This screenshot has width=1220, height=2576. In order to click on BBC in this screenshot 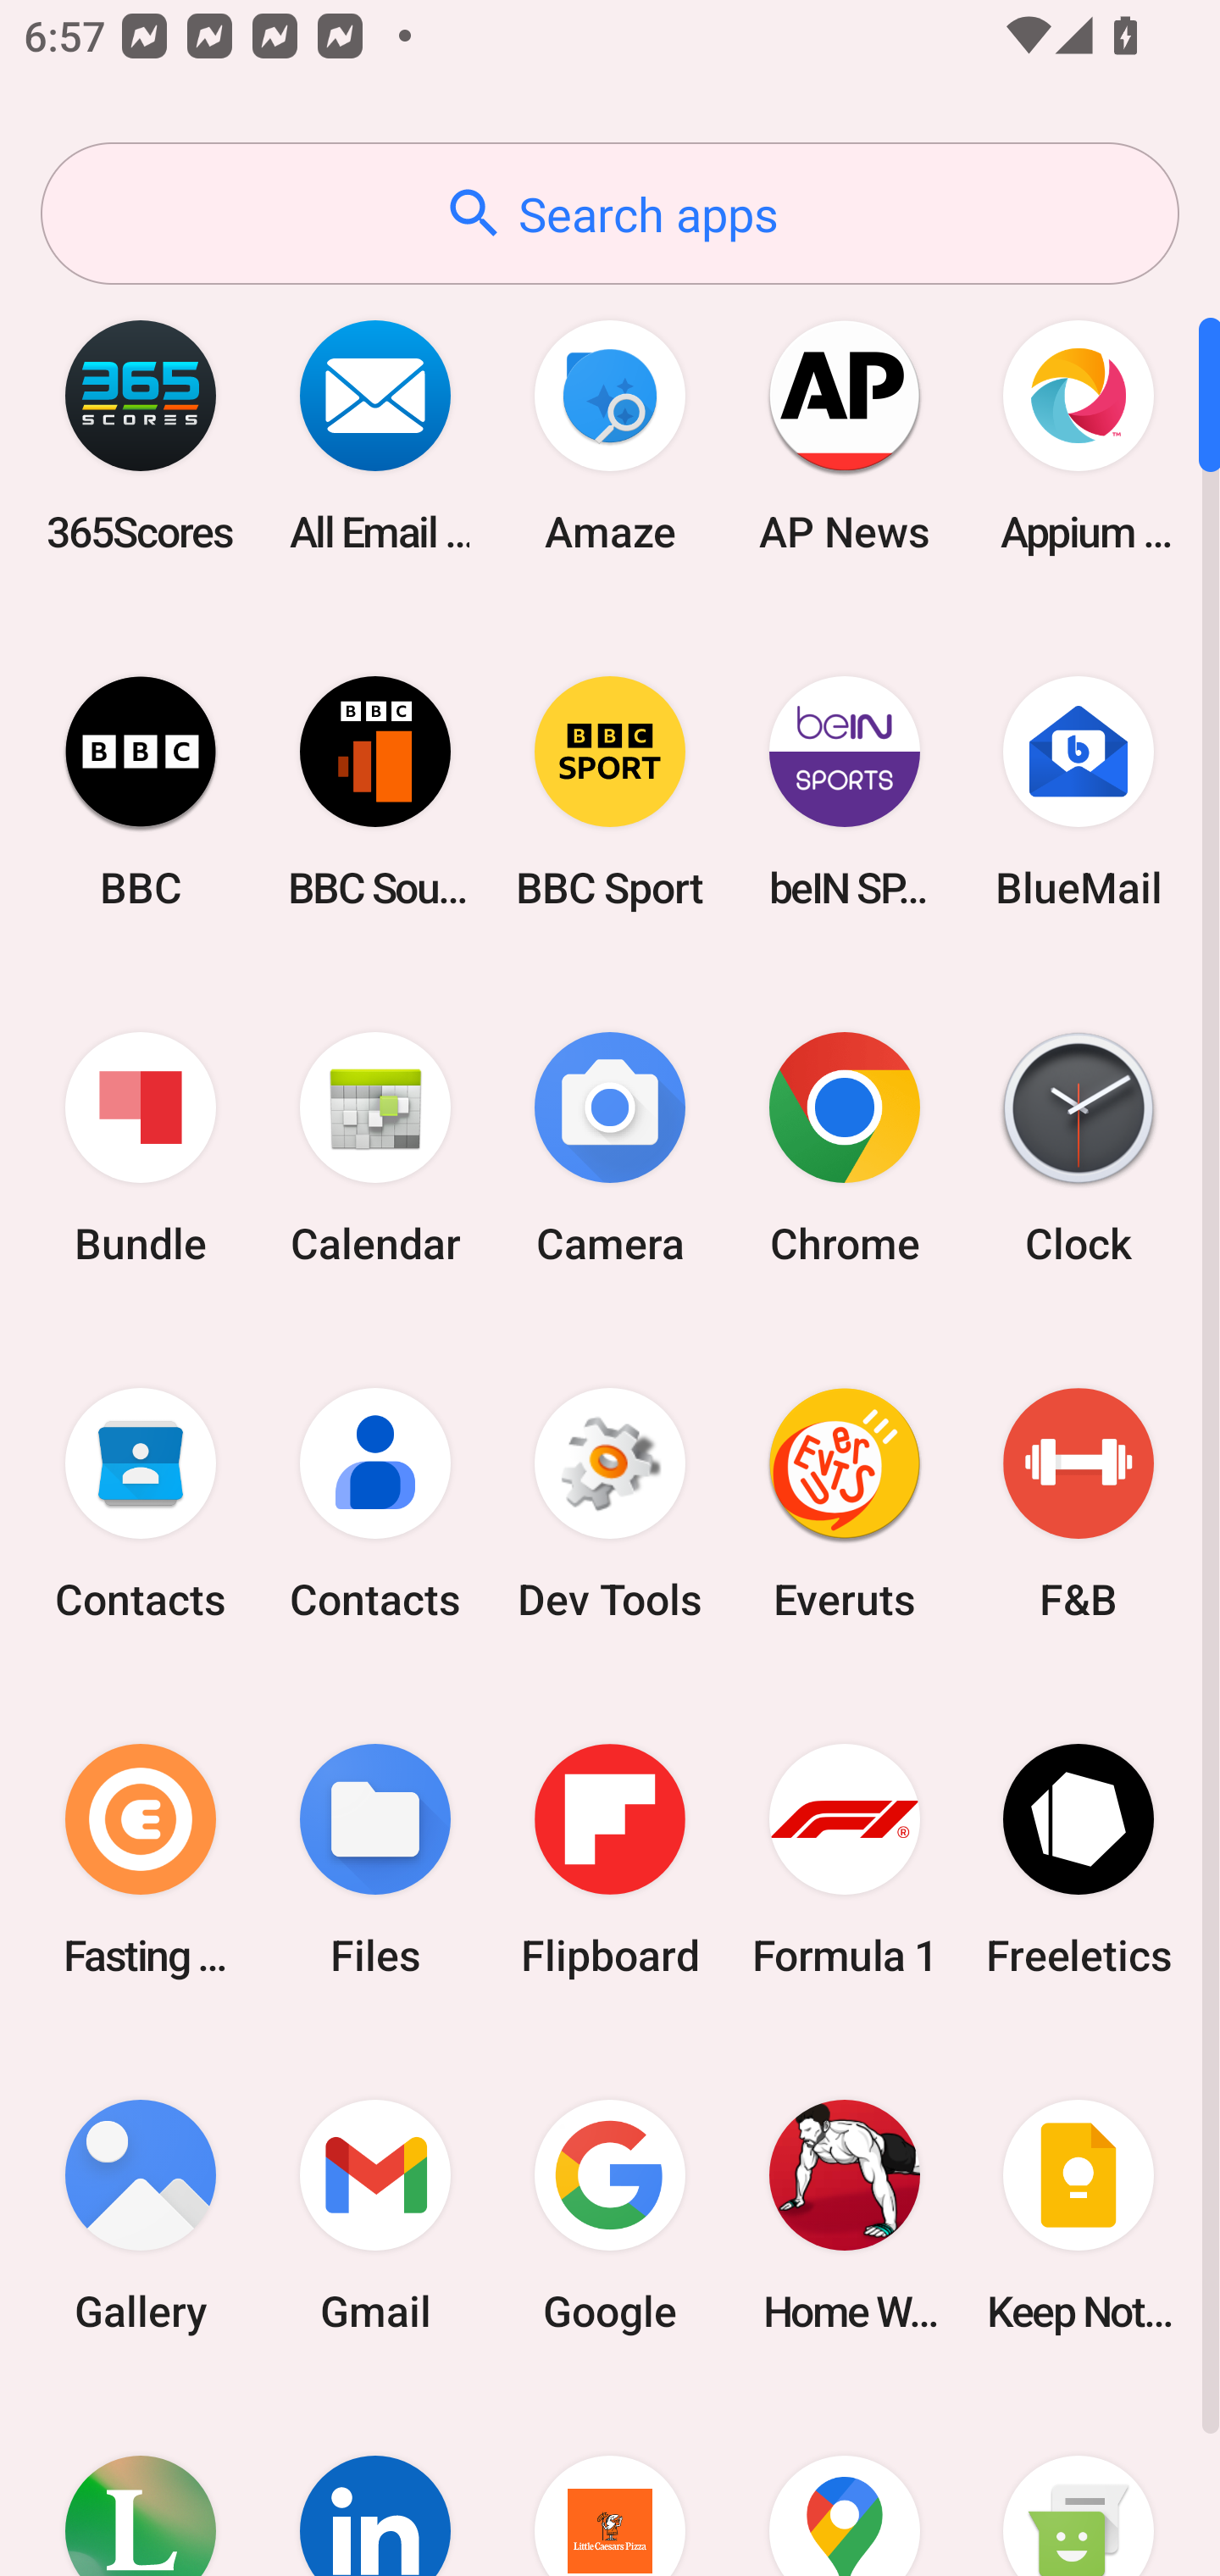, I will do `click(141, 791)`.